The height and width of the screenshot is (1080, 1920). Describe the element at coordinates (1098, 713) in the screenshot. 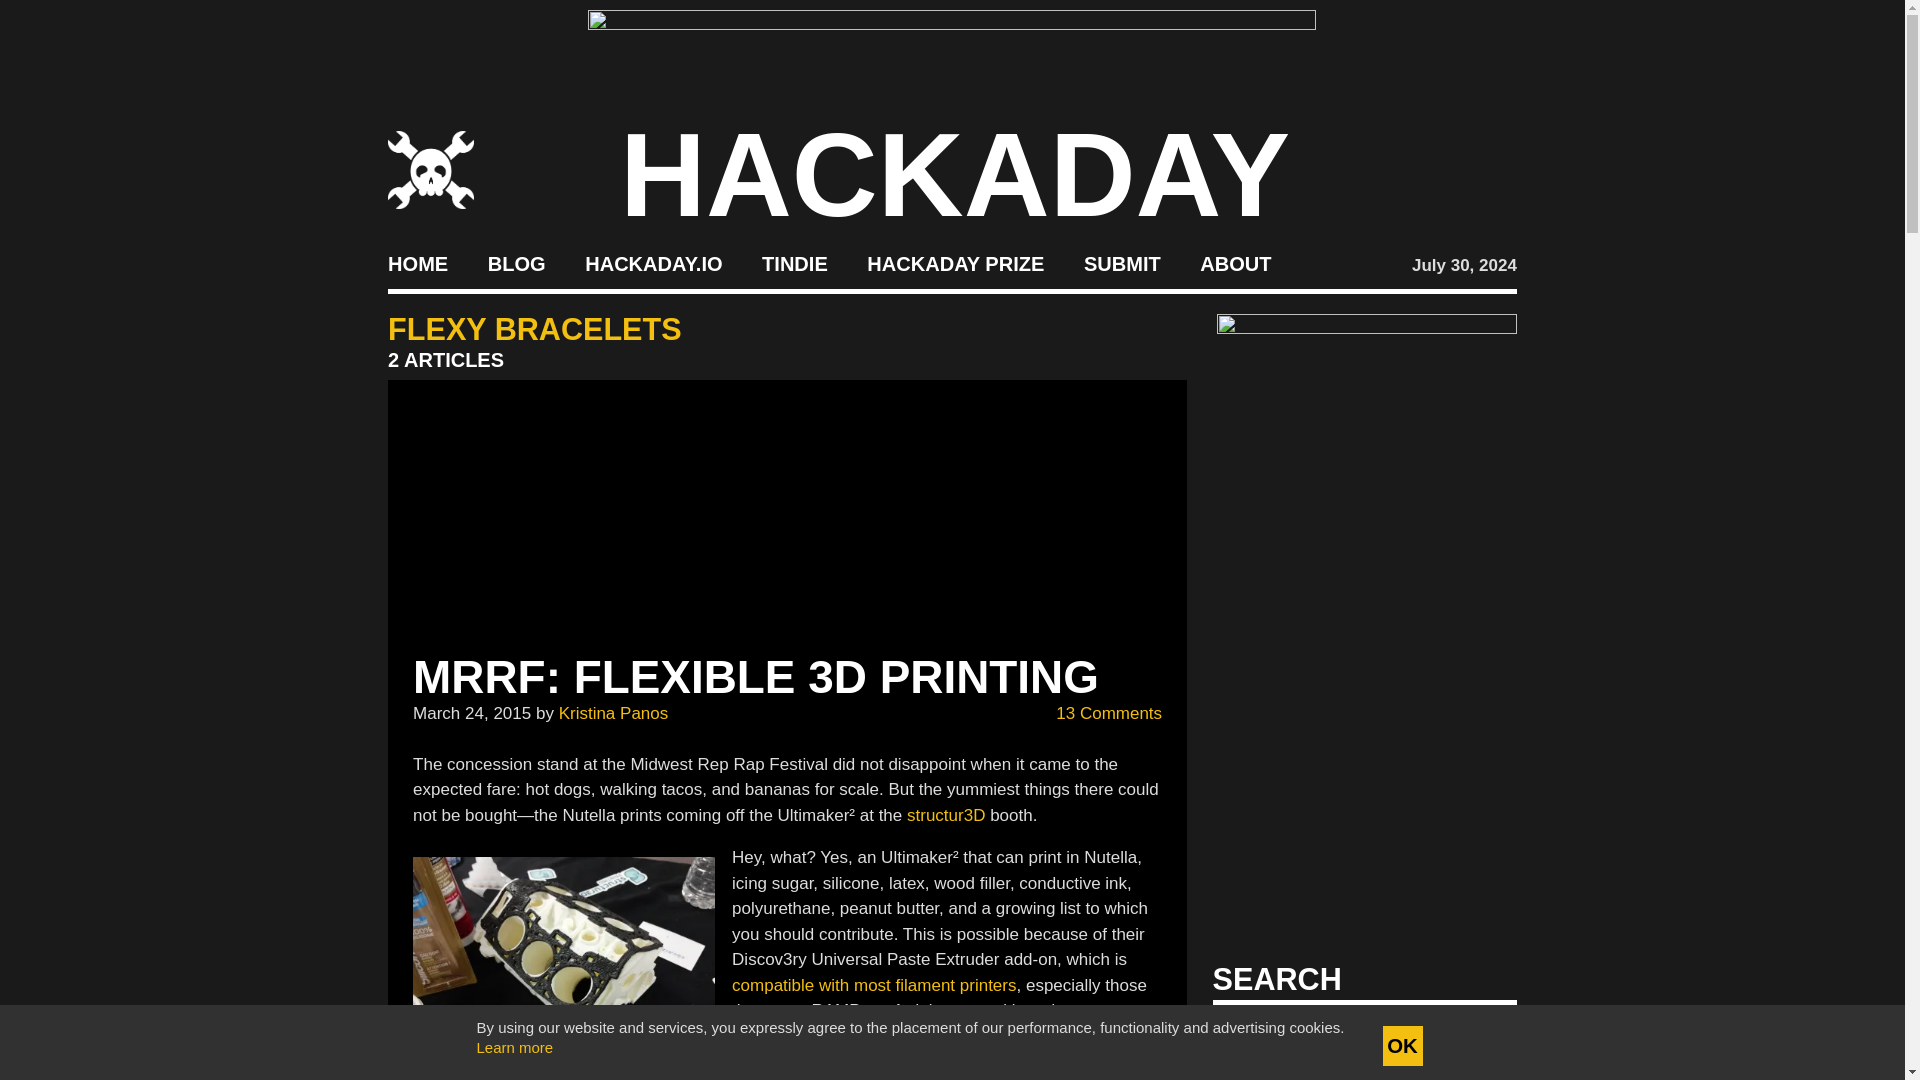

I see `13 Comments` at that location.